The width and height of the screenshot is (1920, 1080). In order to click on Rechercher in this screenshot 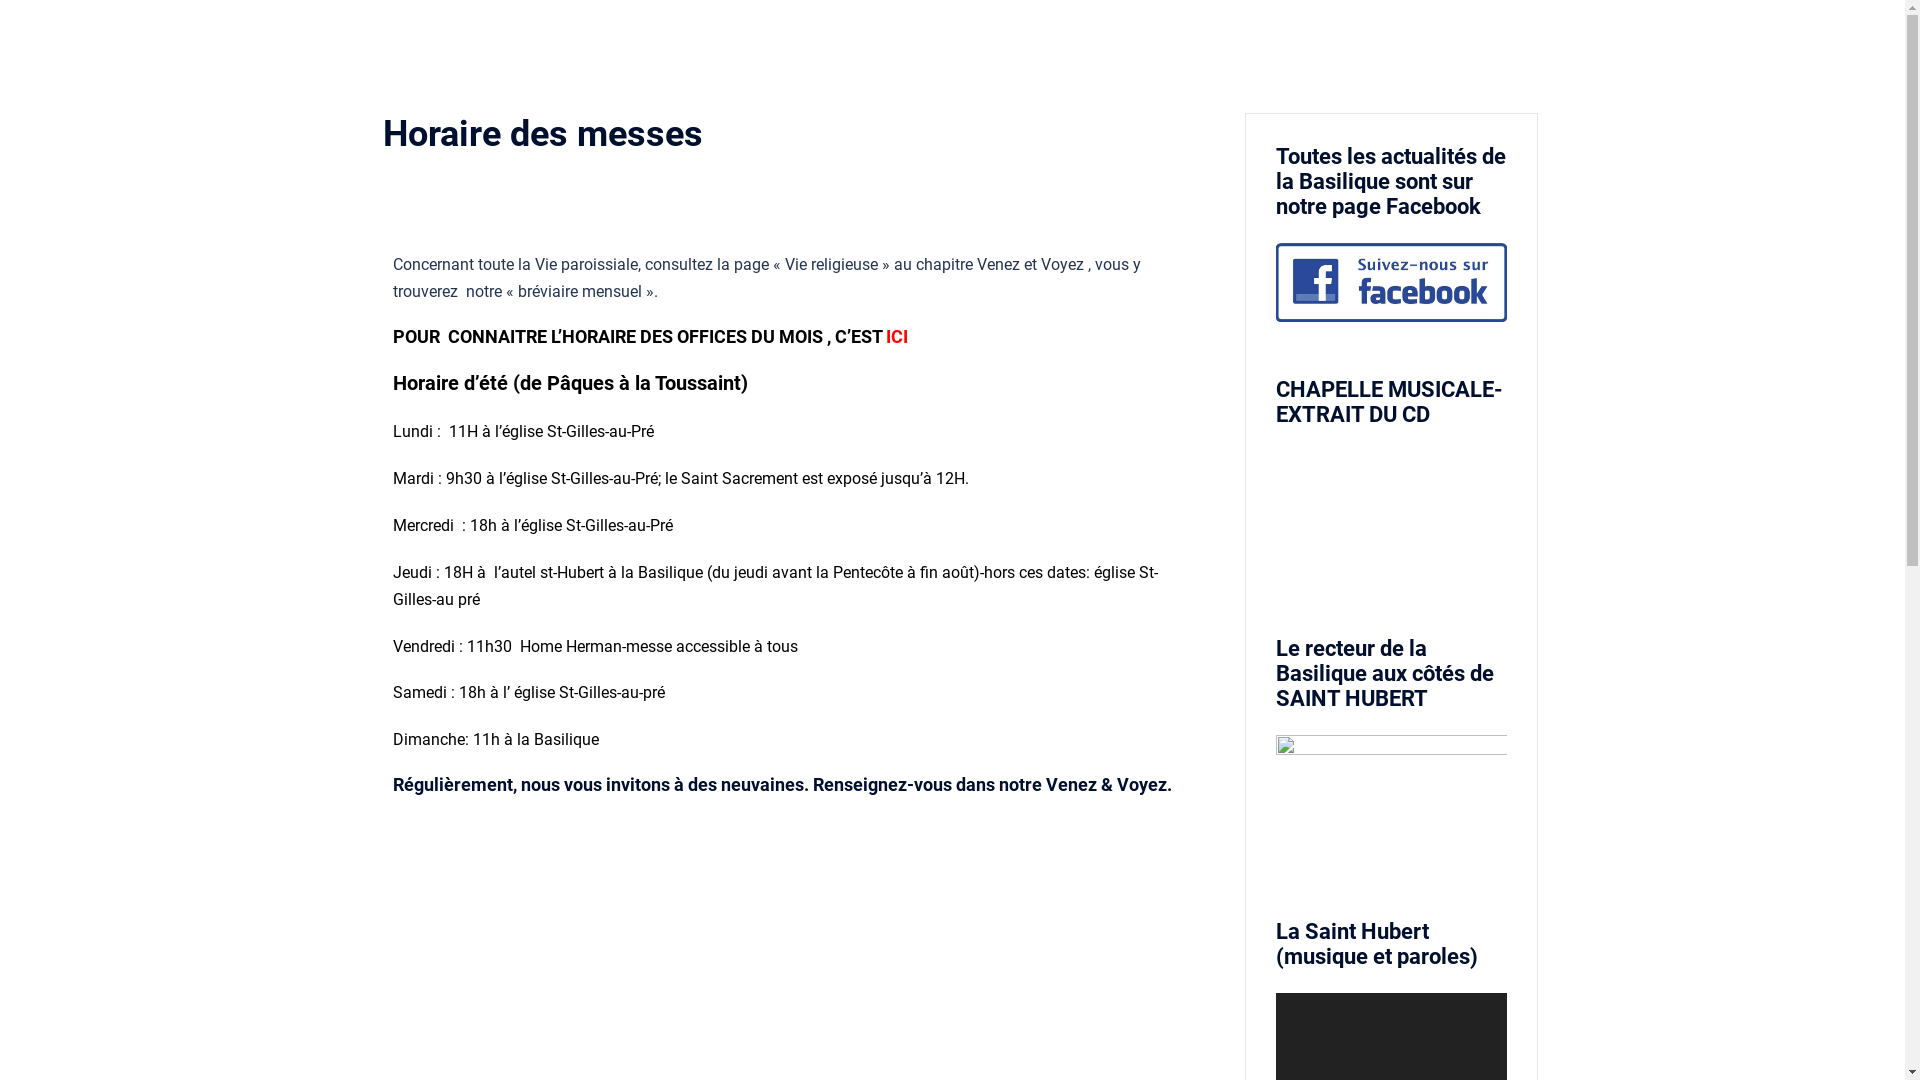, I will do `click(80, 25)`.